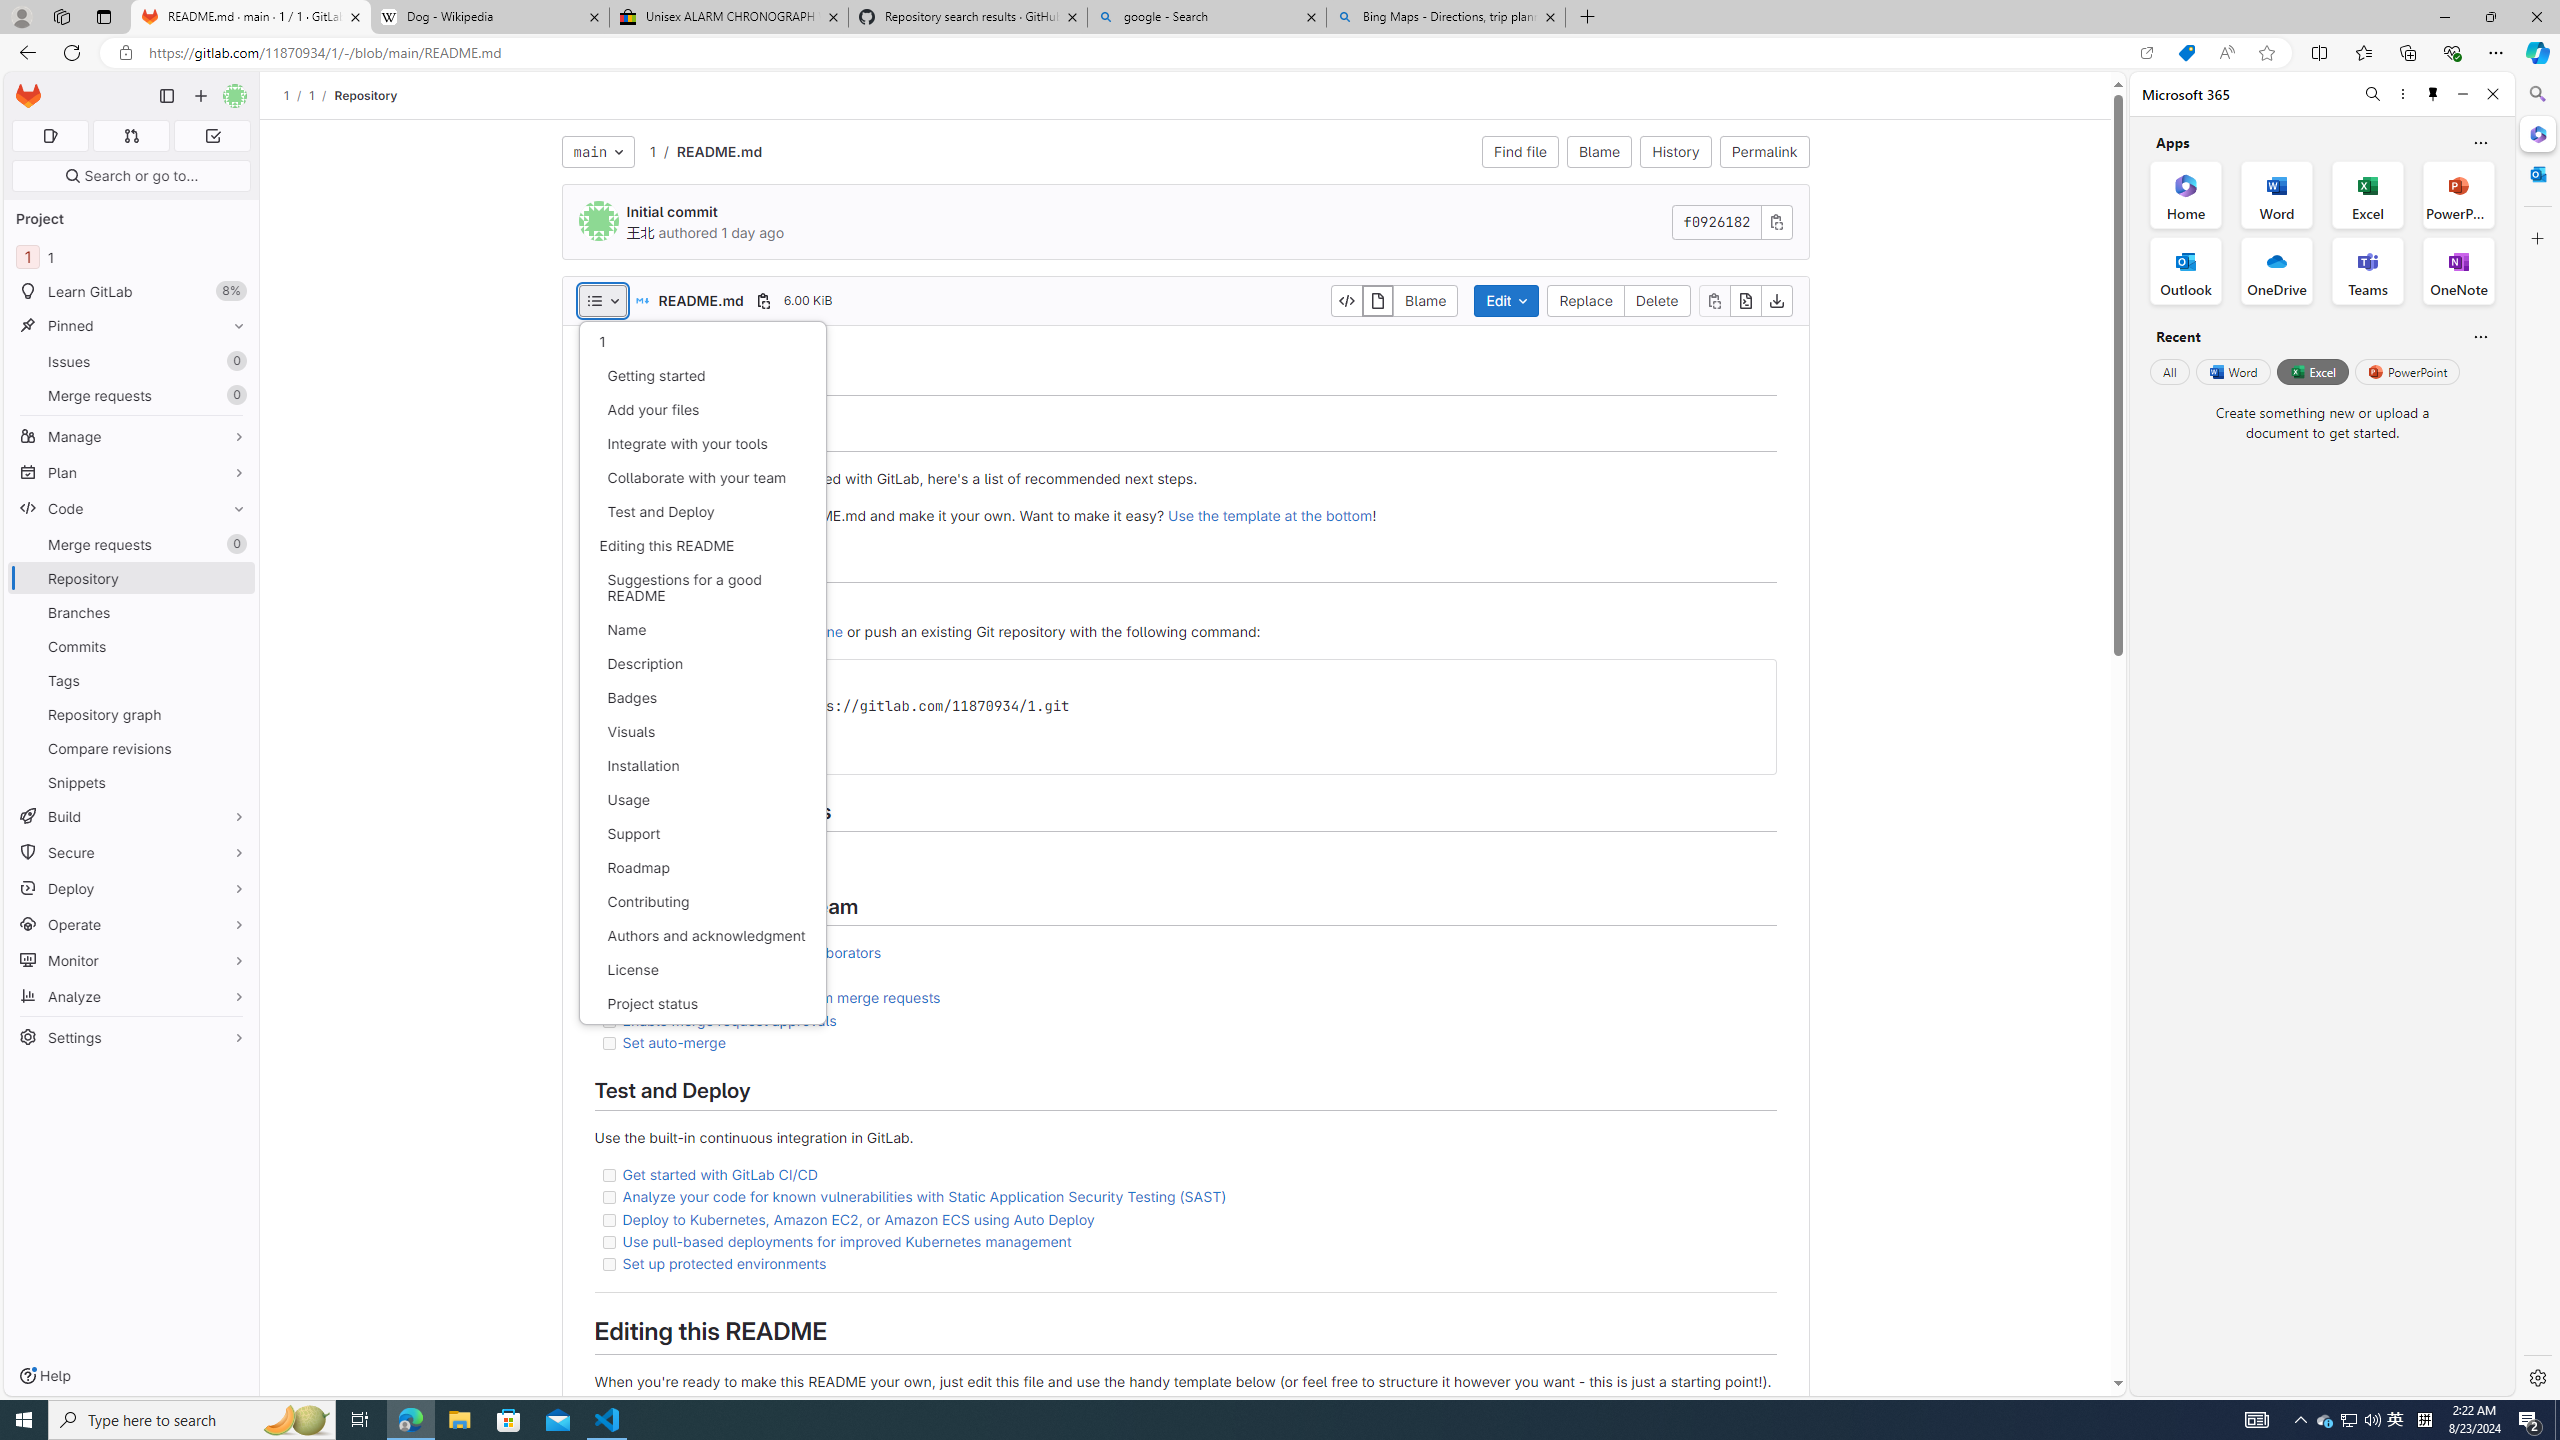  What do you see at coordinates (645, 608) in the screenshot?
I see `Create` at bounding box center [645, 608].